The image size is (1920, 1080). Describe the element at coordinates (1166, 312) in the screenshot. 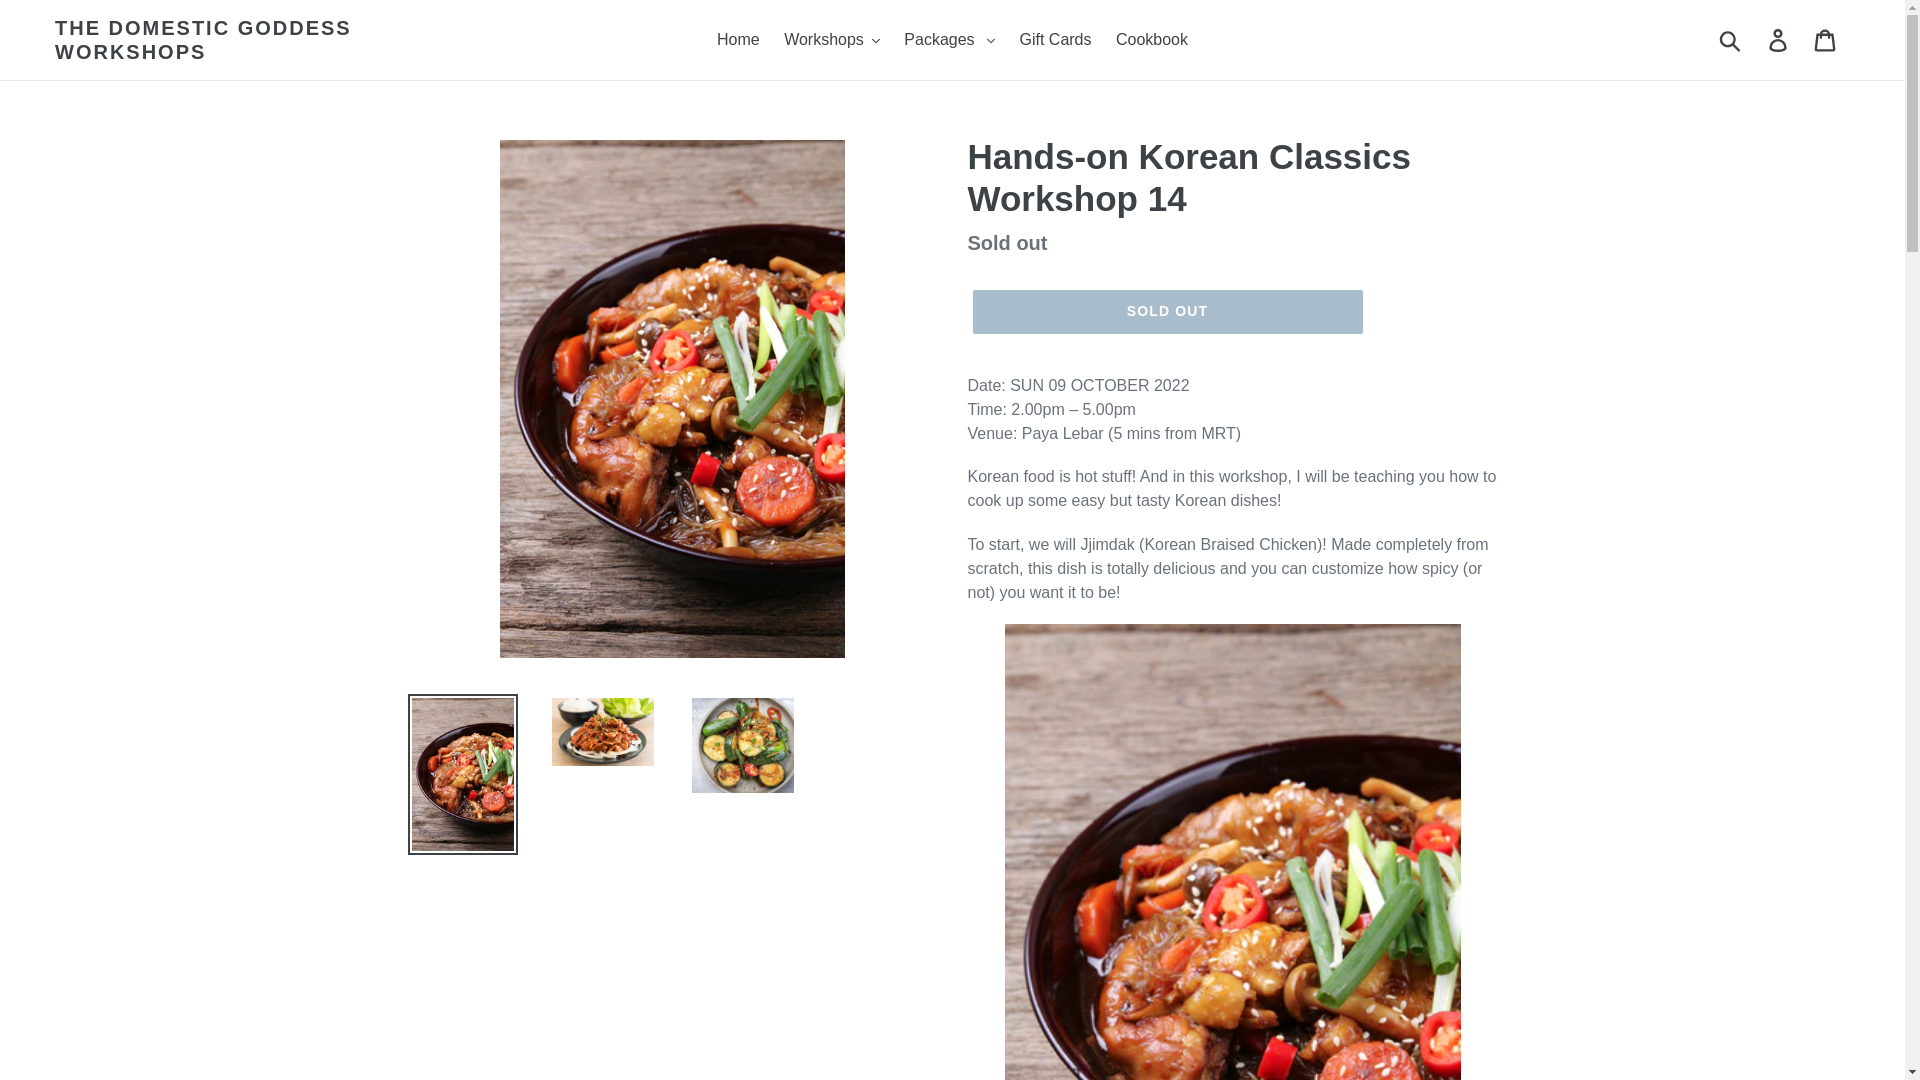

I see `SOLD OUT` at that location.